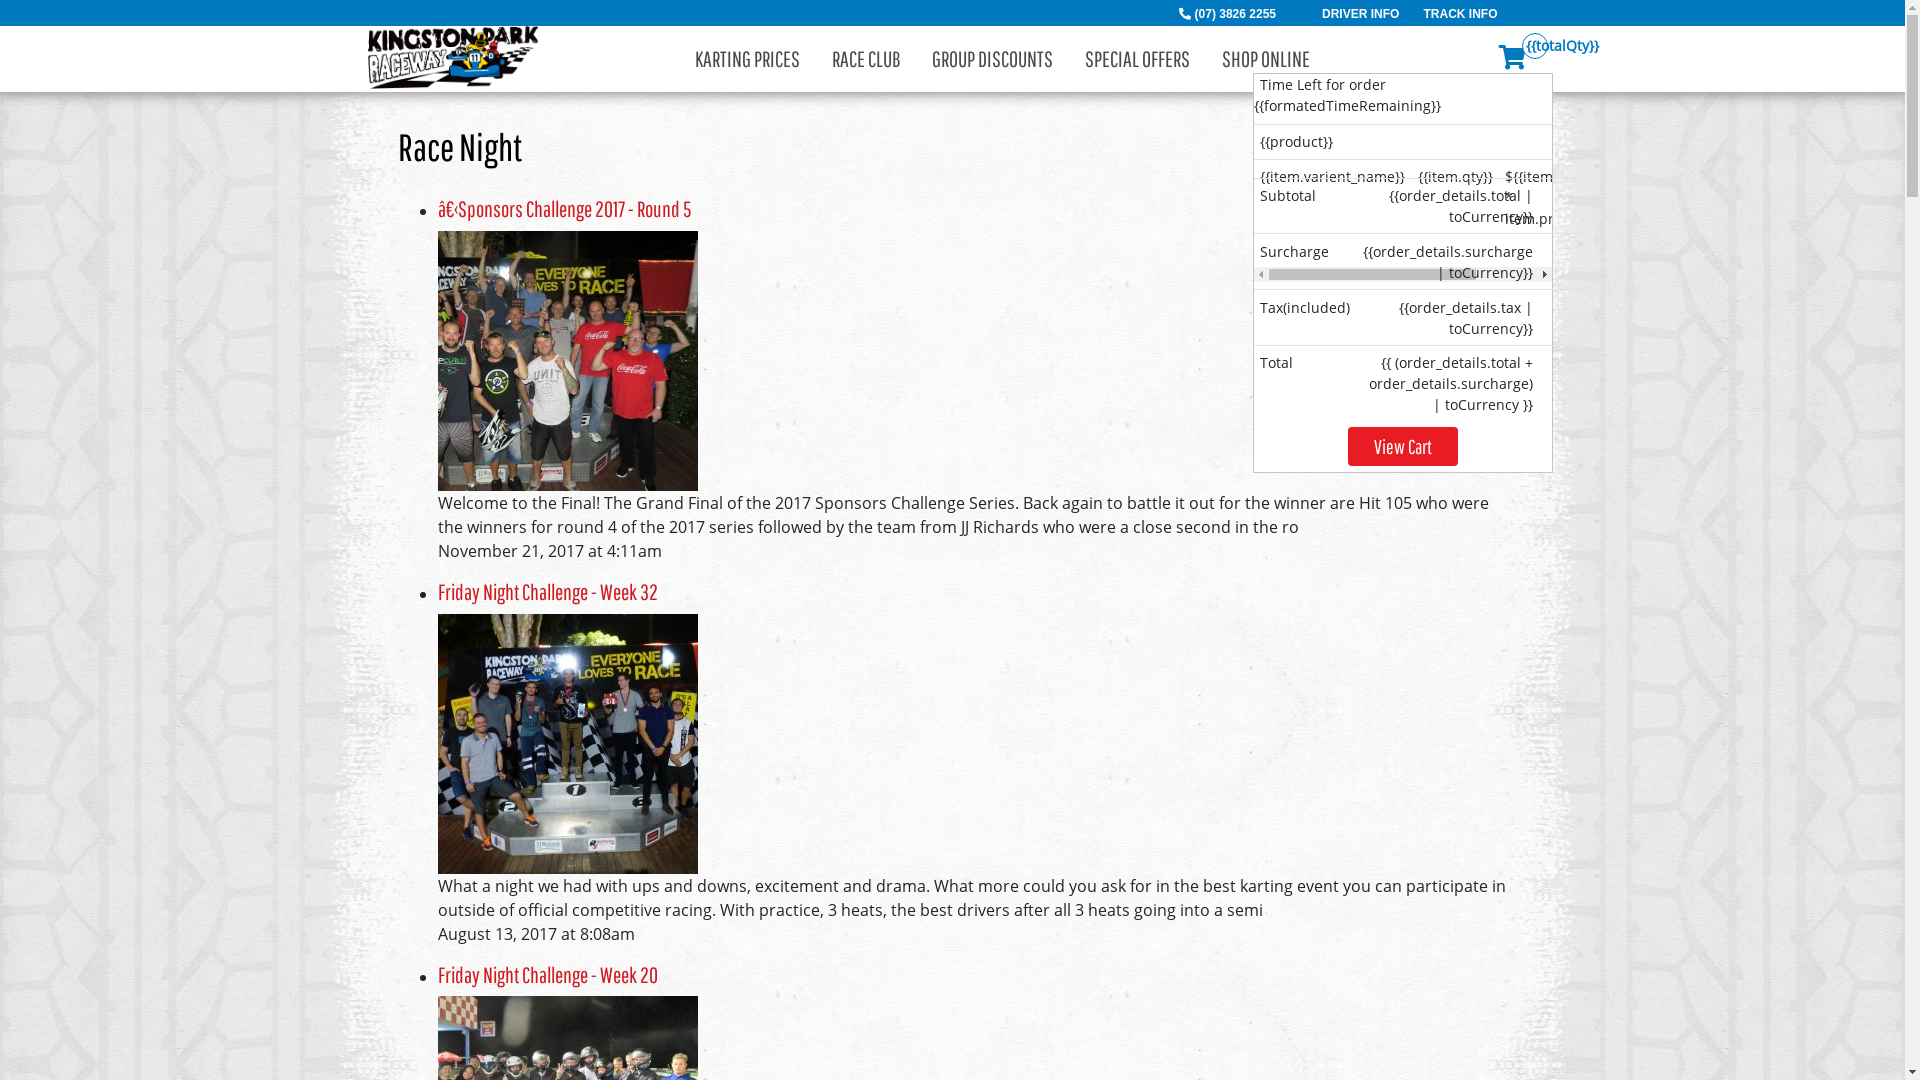 Image resolution: width=1920 pixels, height=1080 pixels. Describe the element at coordinates (866, 59) in the screenshot. I see `RACE CLUB` at that location.